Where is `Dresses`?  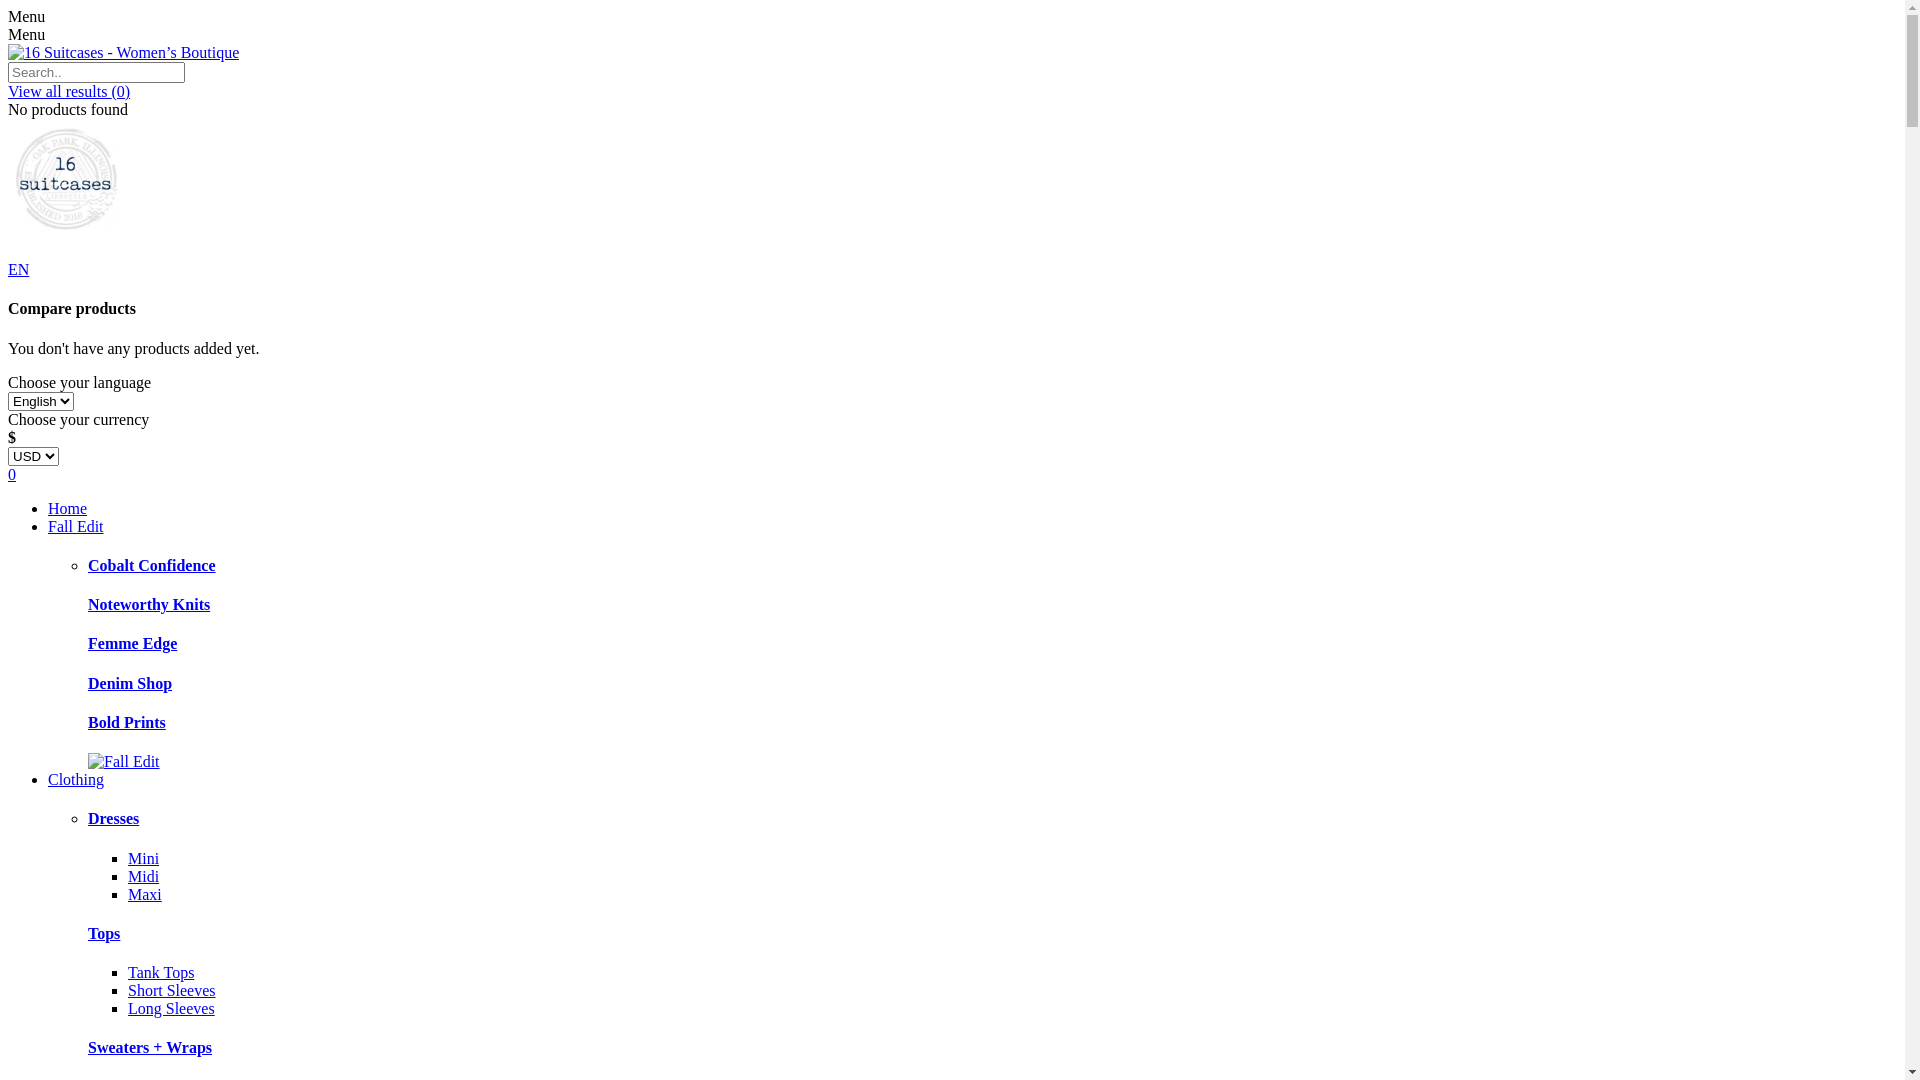 Dresses is located at coordinates (114, 818).